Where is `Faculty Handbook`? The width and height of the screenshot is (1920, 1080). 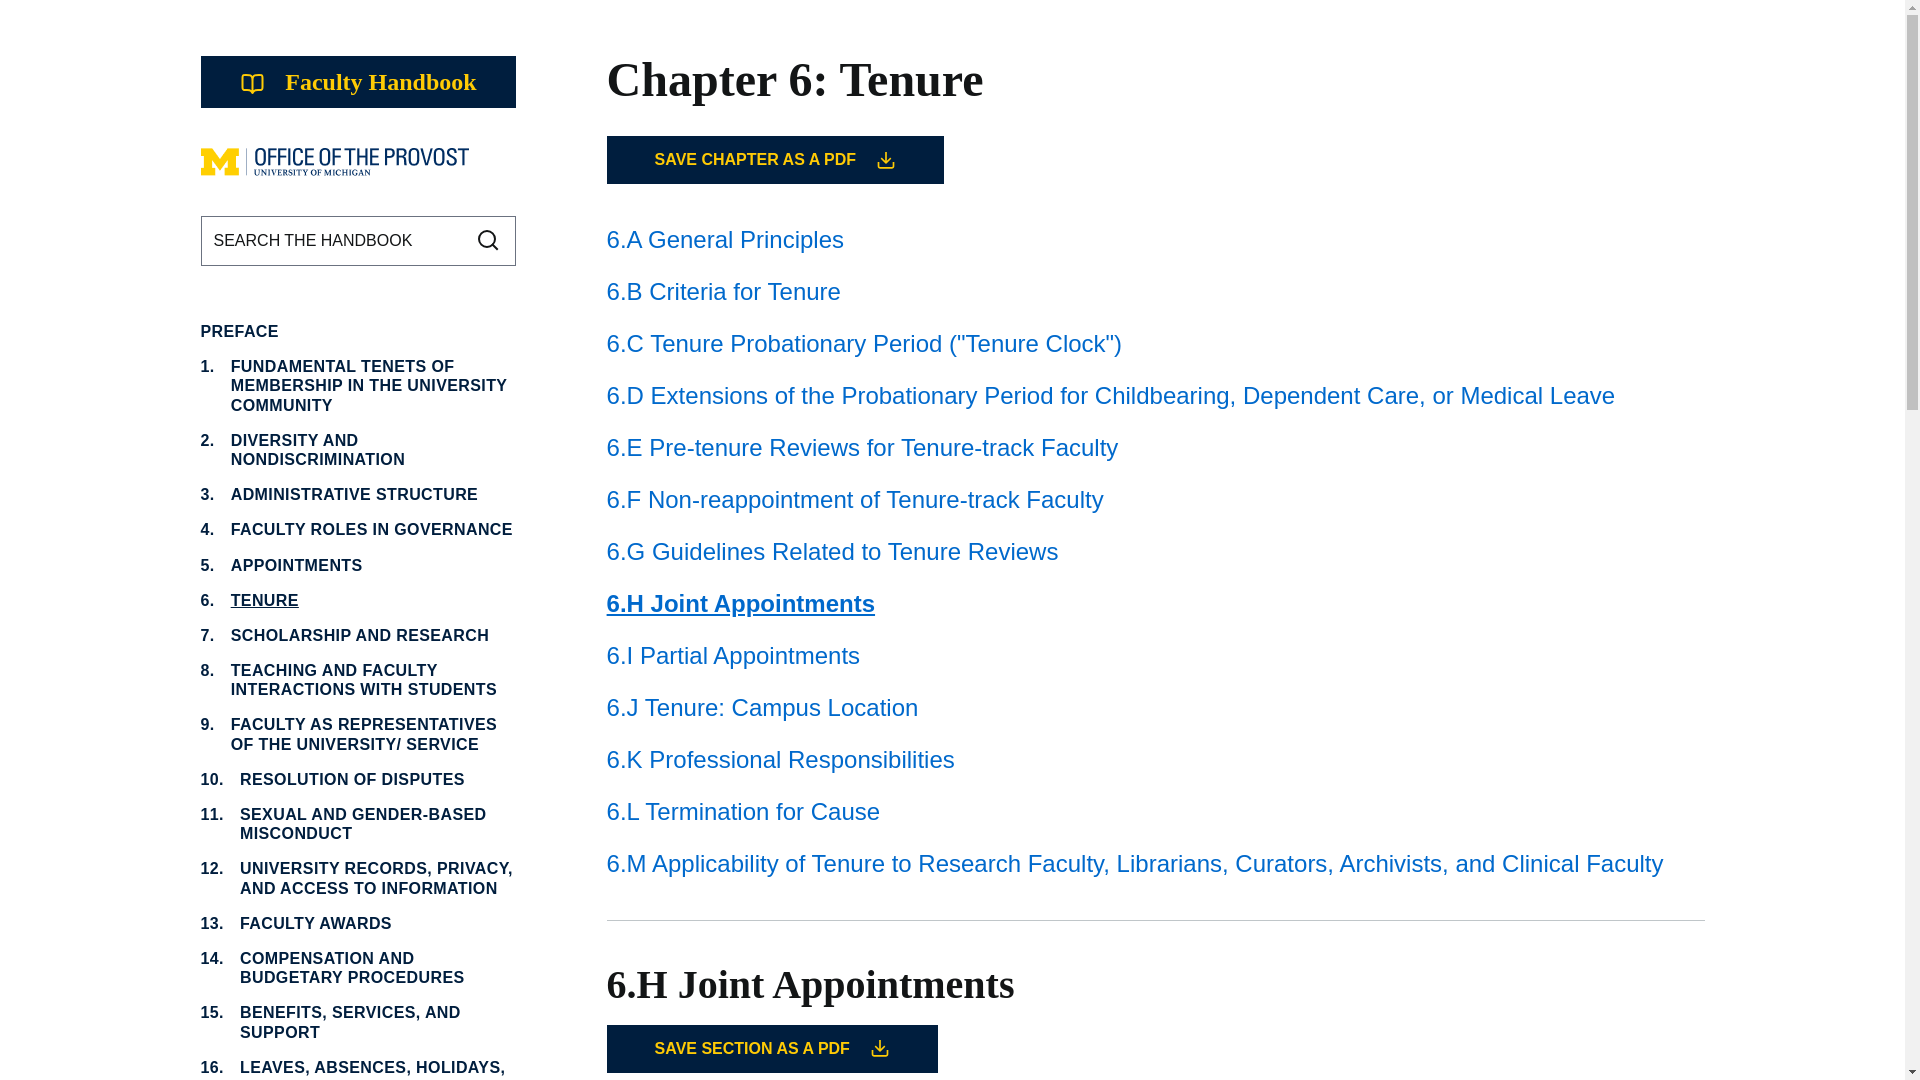 Faculty Handbook is located at coordinates (358, 82).